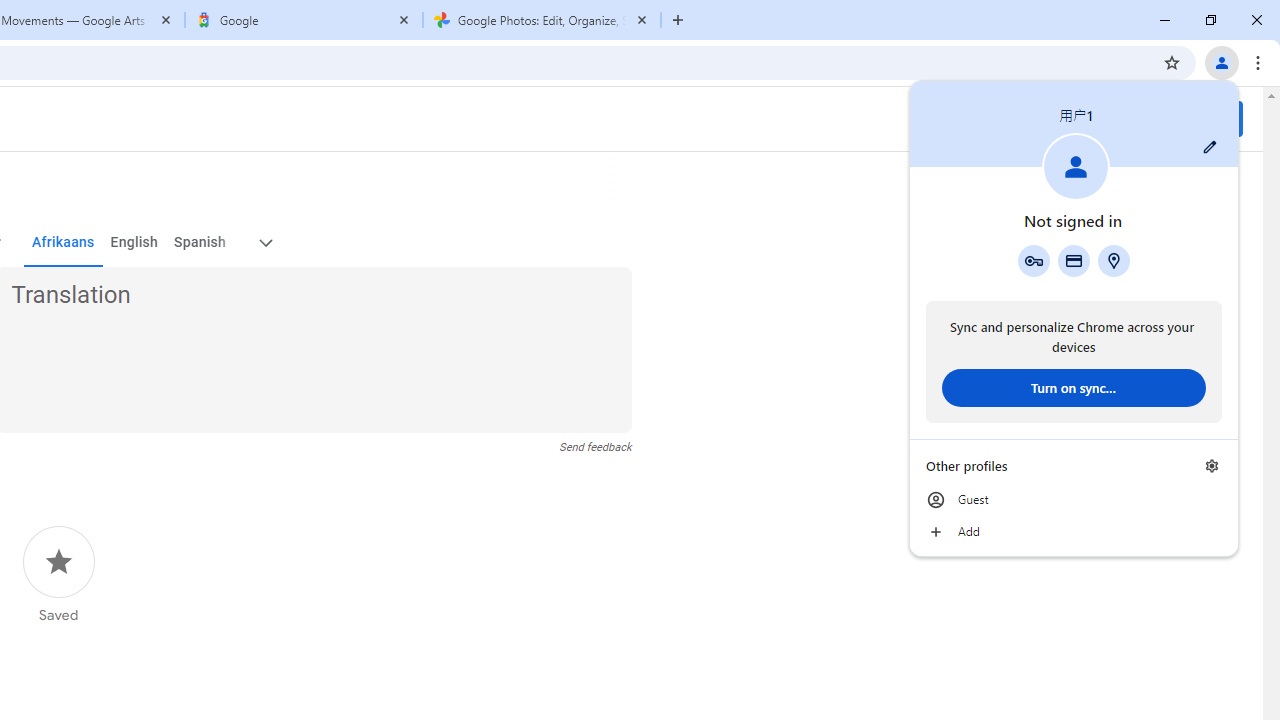 The image size is (1280, 720). Describe the element at coordinates (1033, 260) in the screenshot. I see `Google Password Manager` at that location.